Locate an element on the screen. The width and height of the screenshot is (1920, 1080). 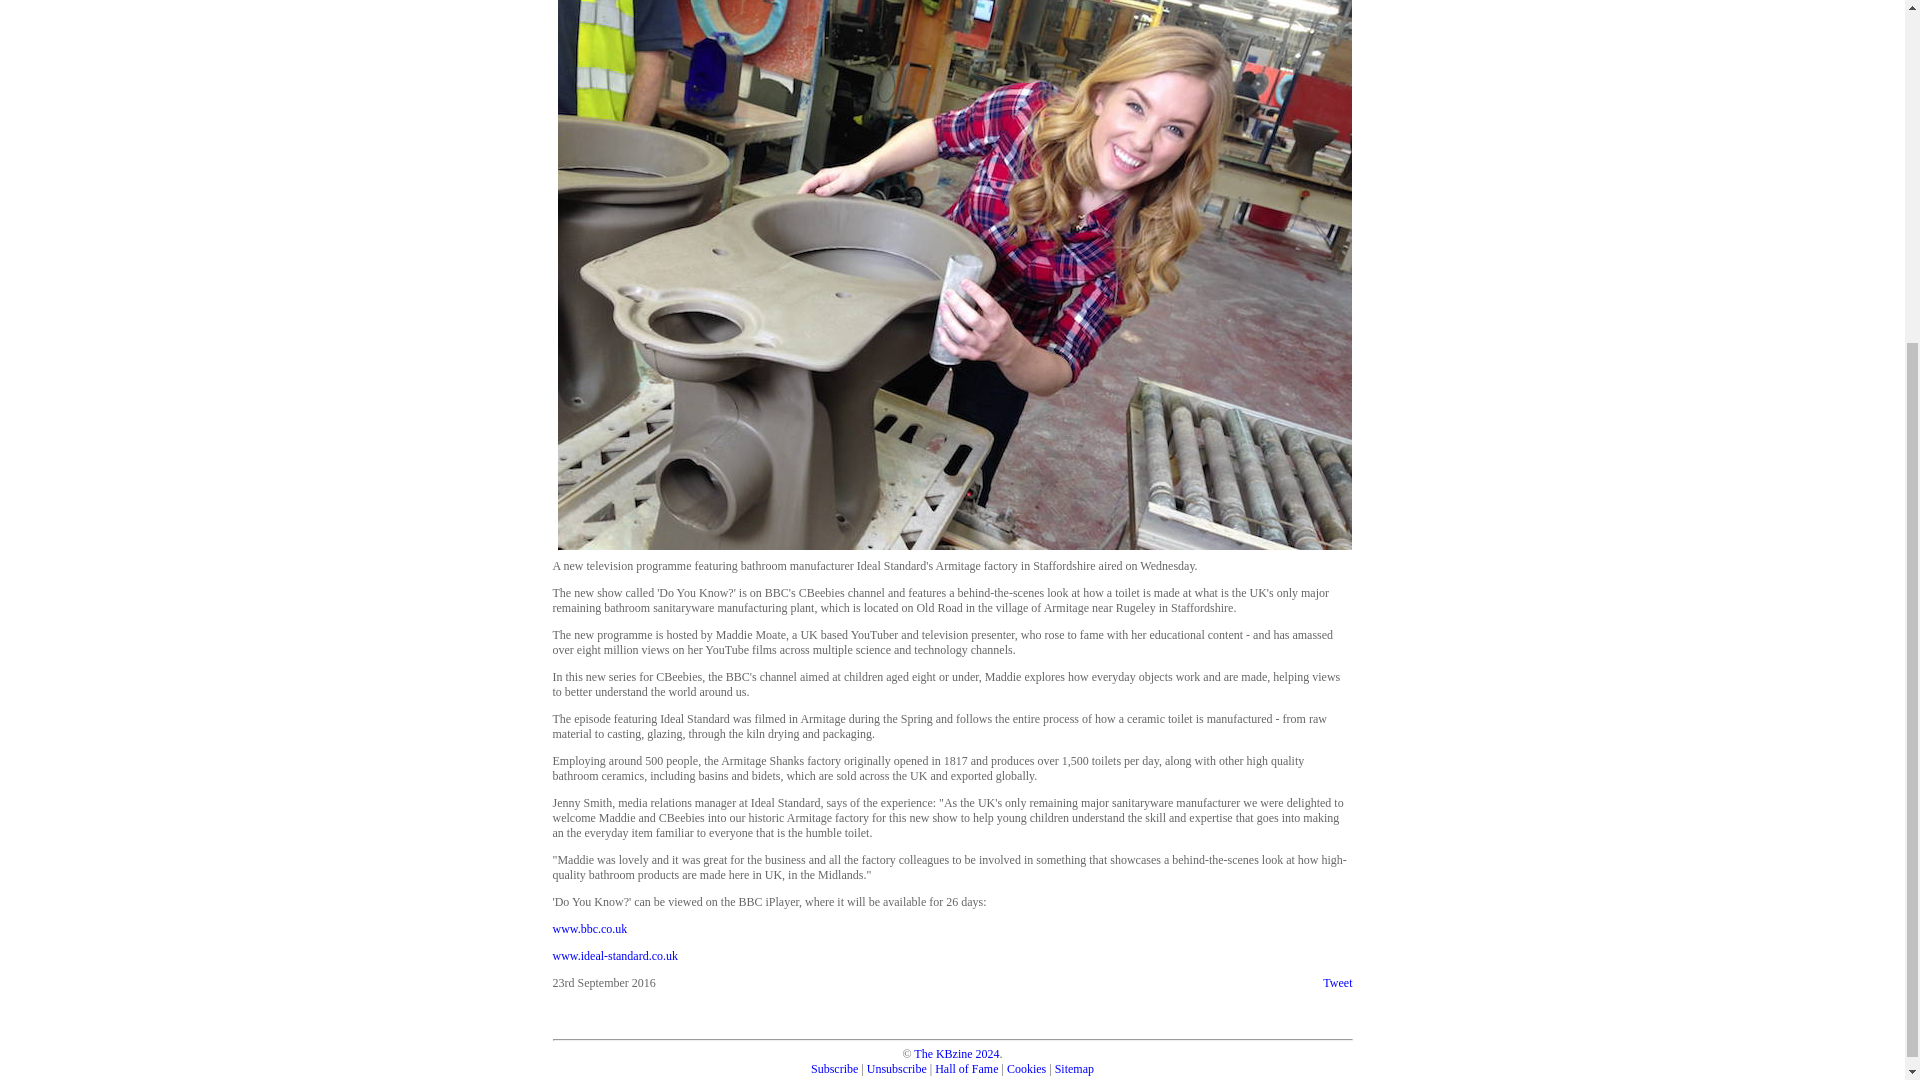
Hall of Fame is located at coordinates (966, 1068).